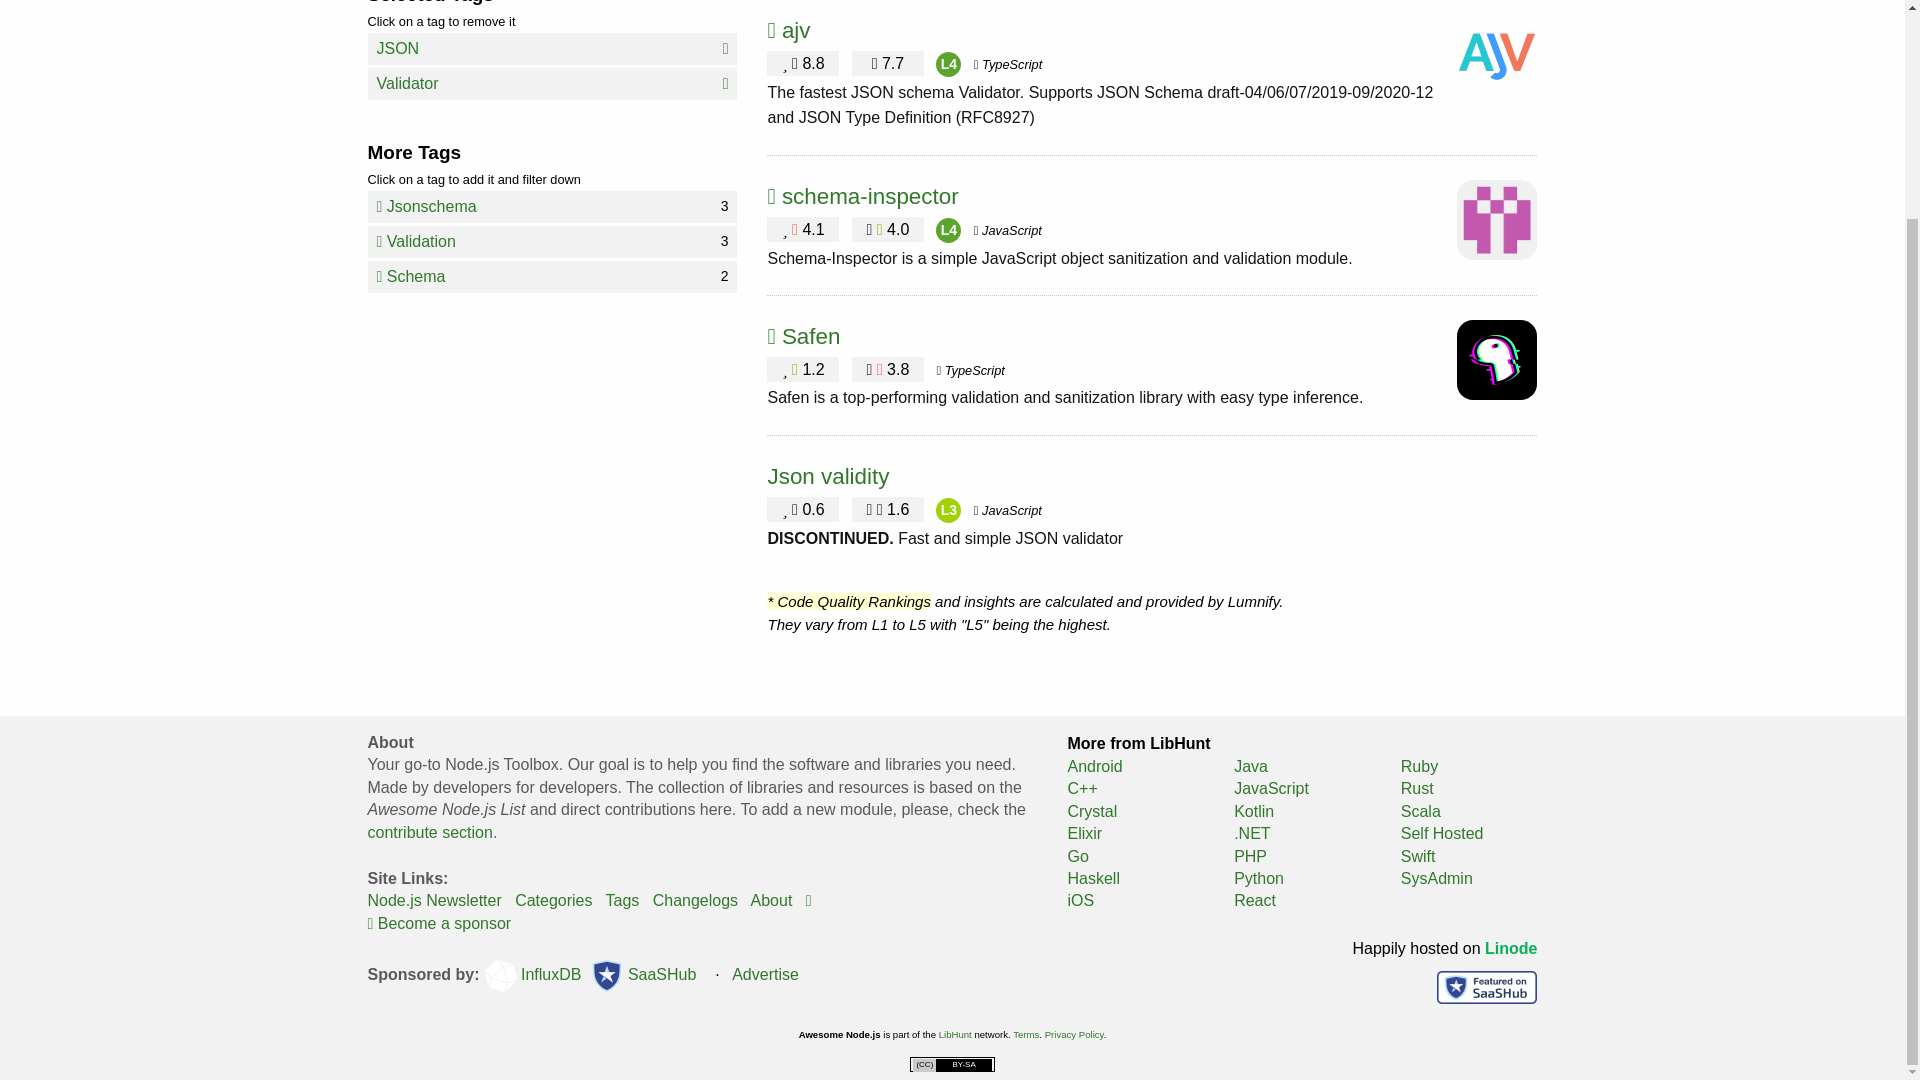 The image size is (1920, 1080). Describe the element at coordinates (970, 370) in the screenshot. I see `schema-inspector` at that location.